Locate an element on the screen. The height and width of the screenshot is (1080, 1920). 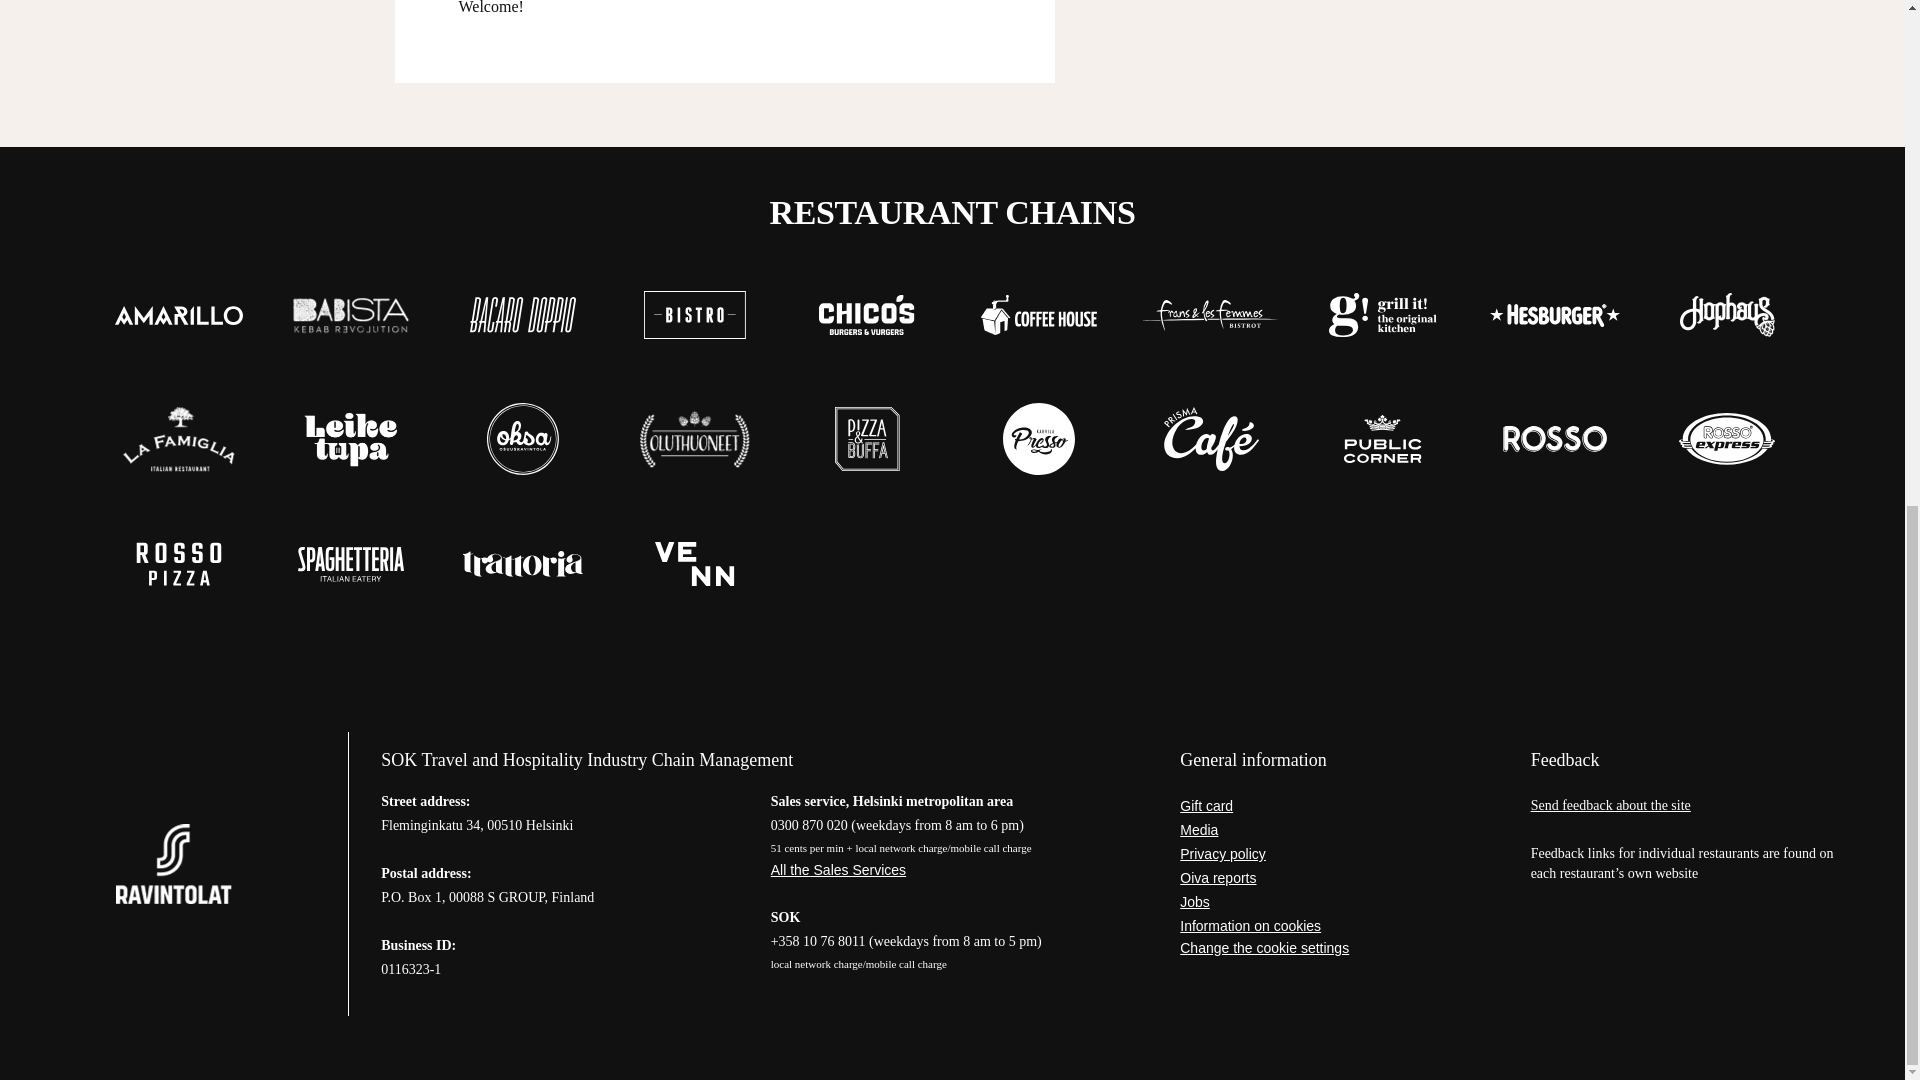
Media is located at coordinates (1340, 830).